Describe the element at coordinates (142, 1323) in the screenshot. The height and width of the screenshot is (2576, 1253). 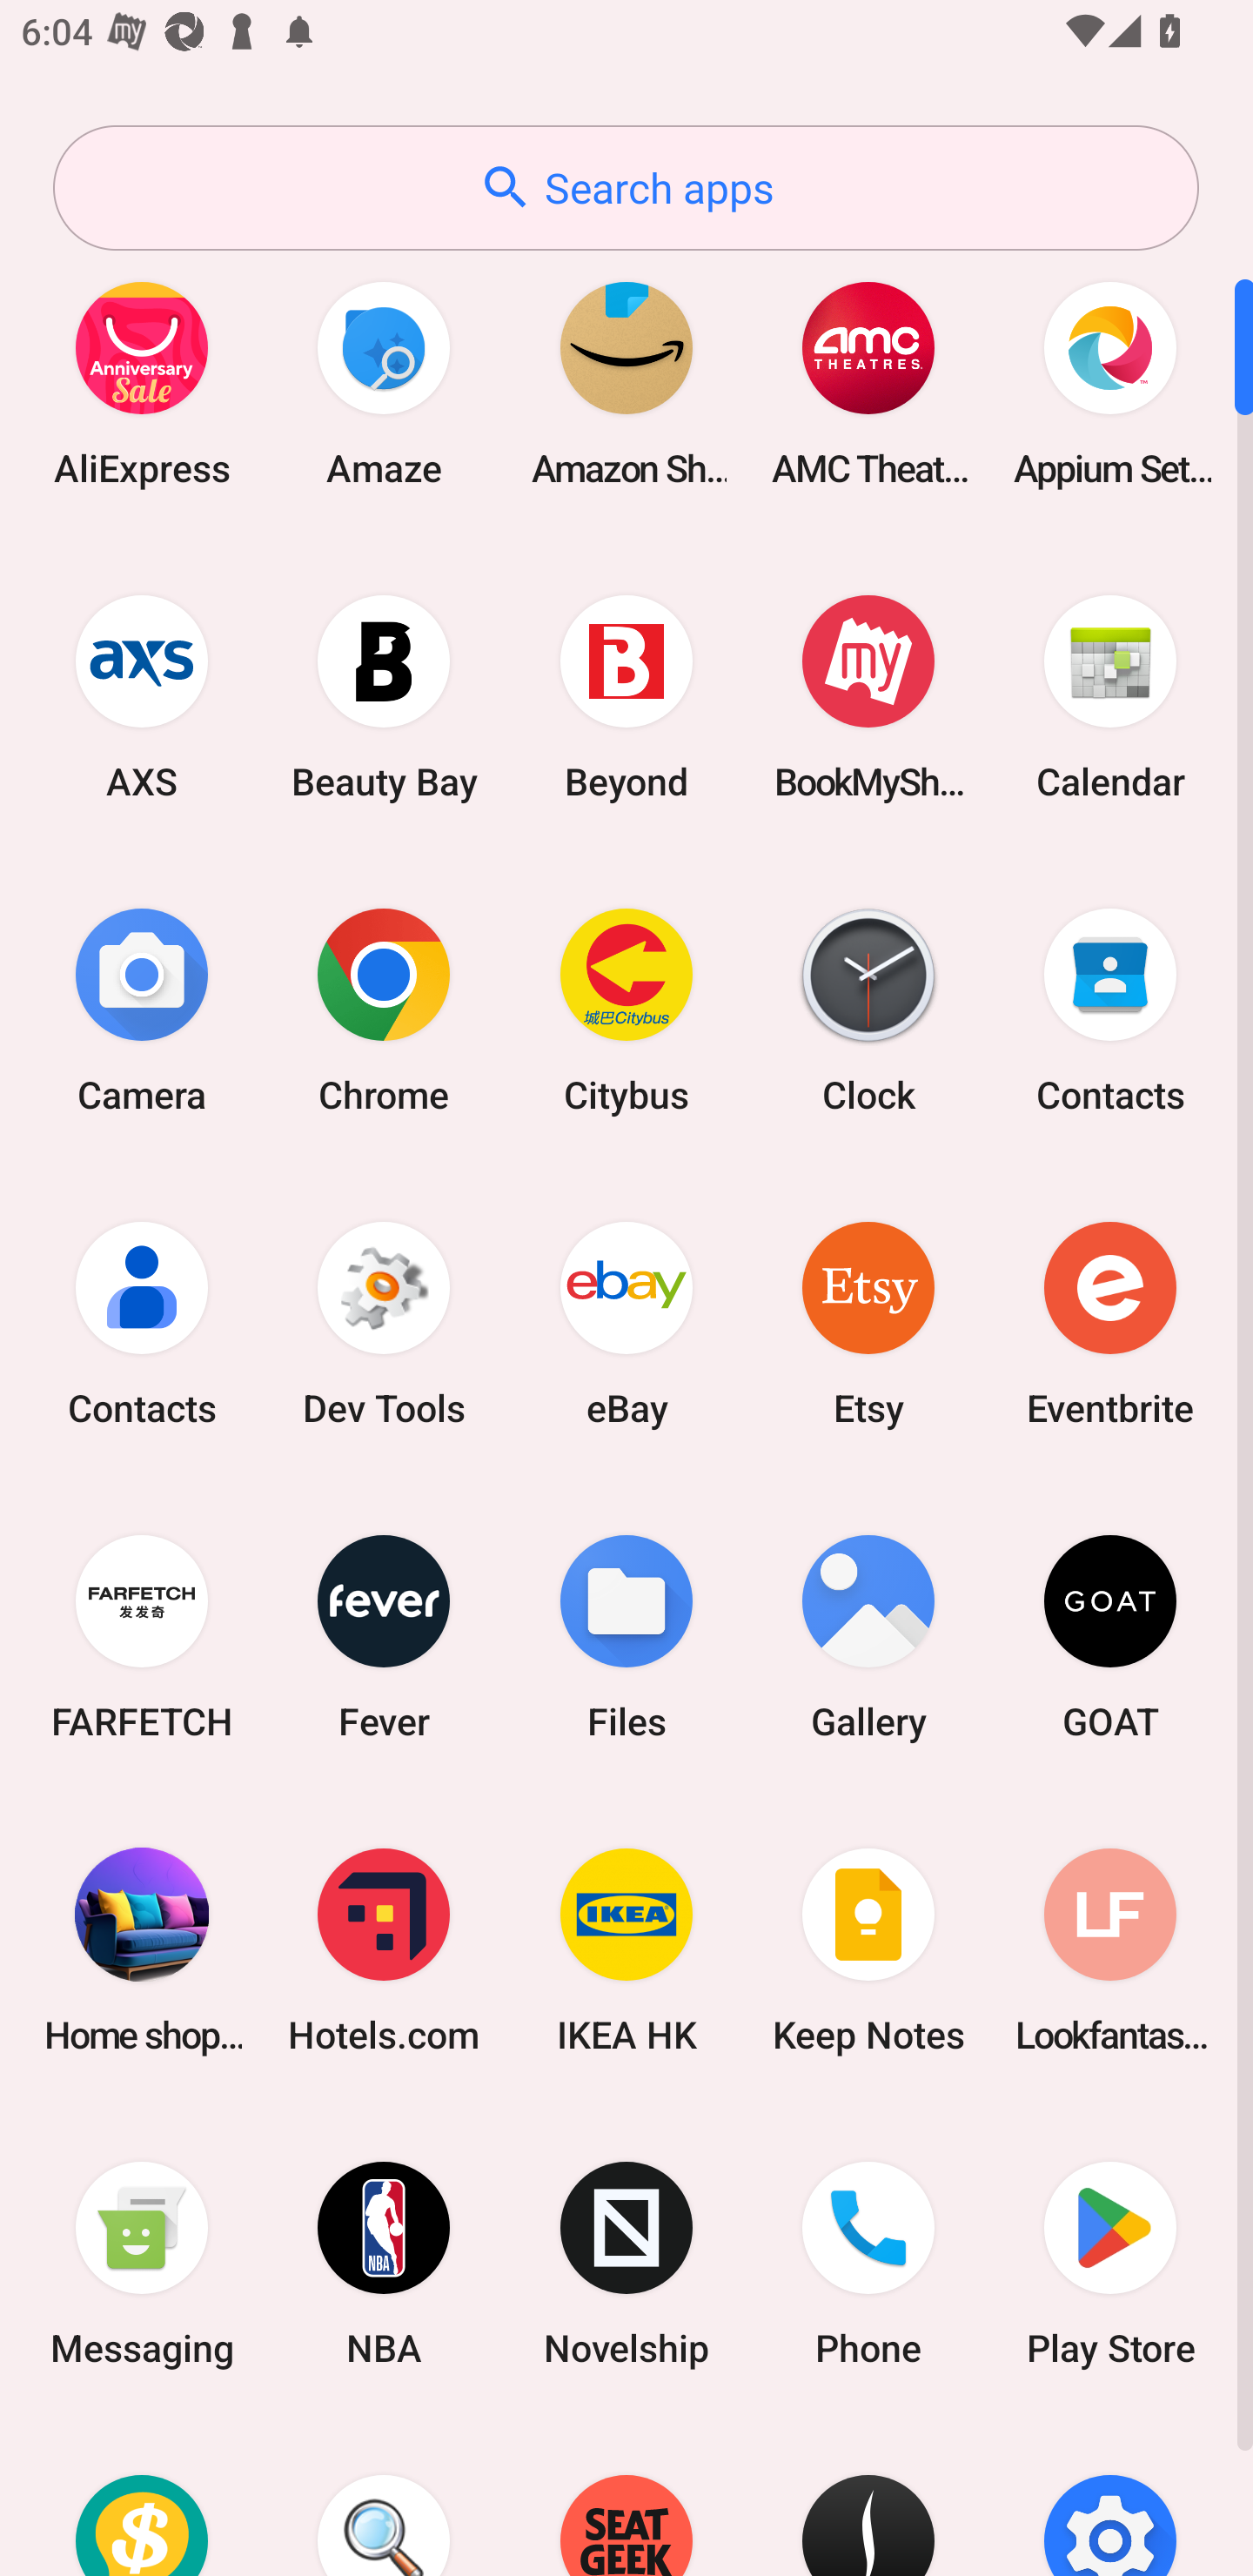
I see `Contacts` at that location.